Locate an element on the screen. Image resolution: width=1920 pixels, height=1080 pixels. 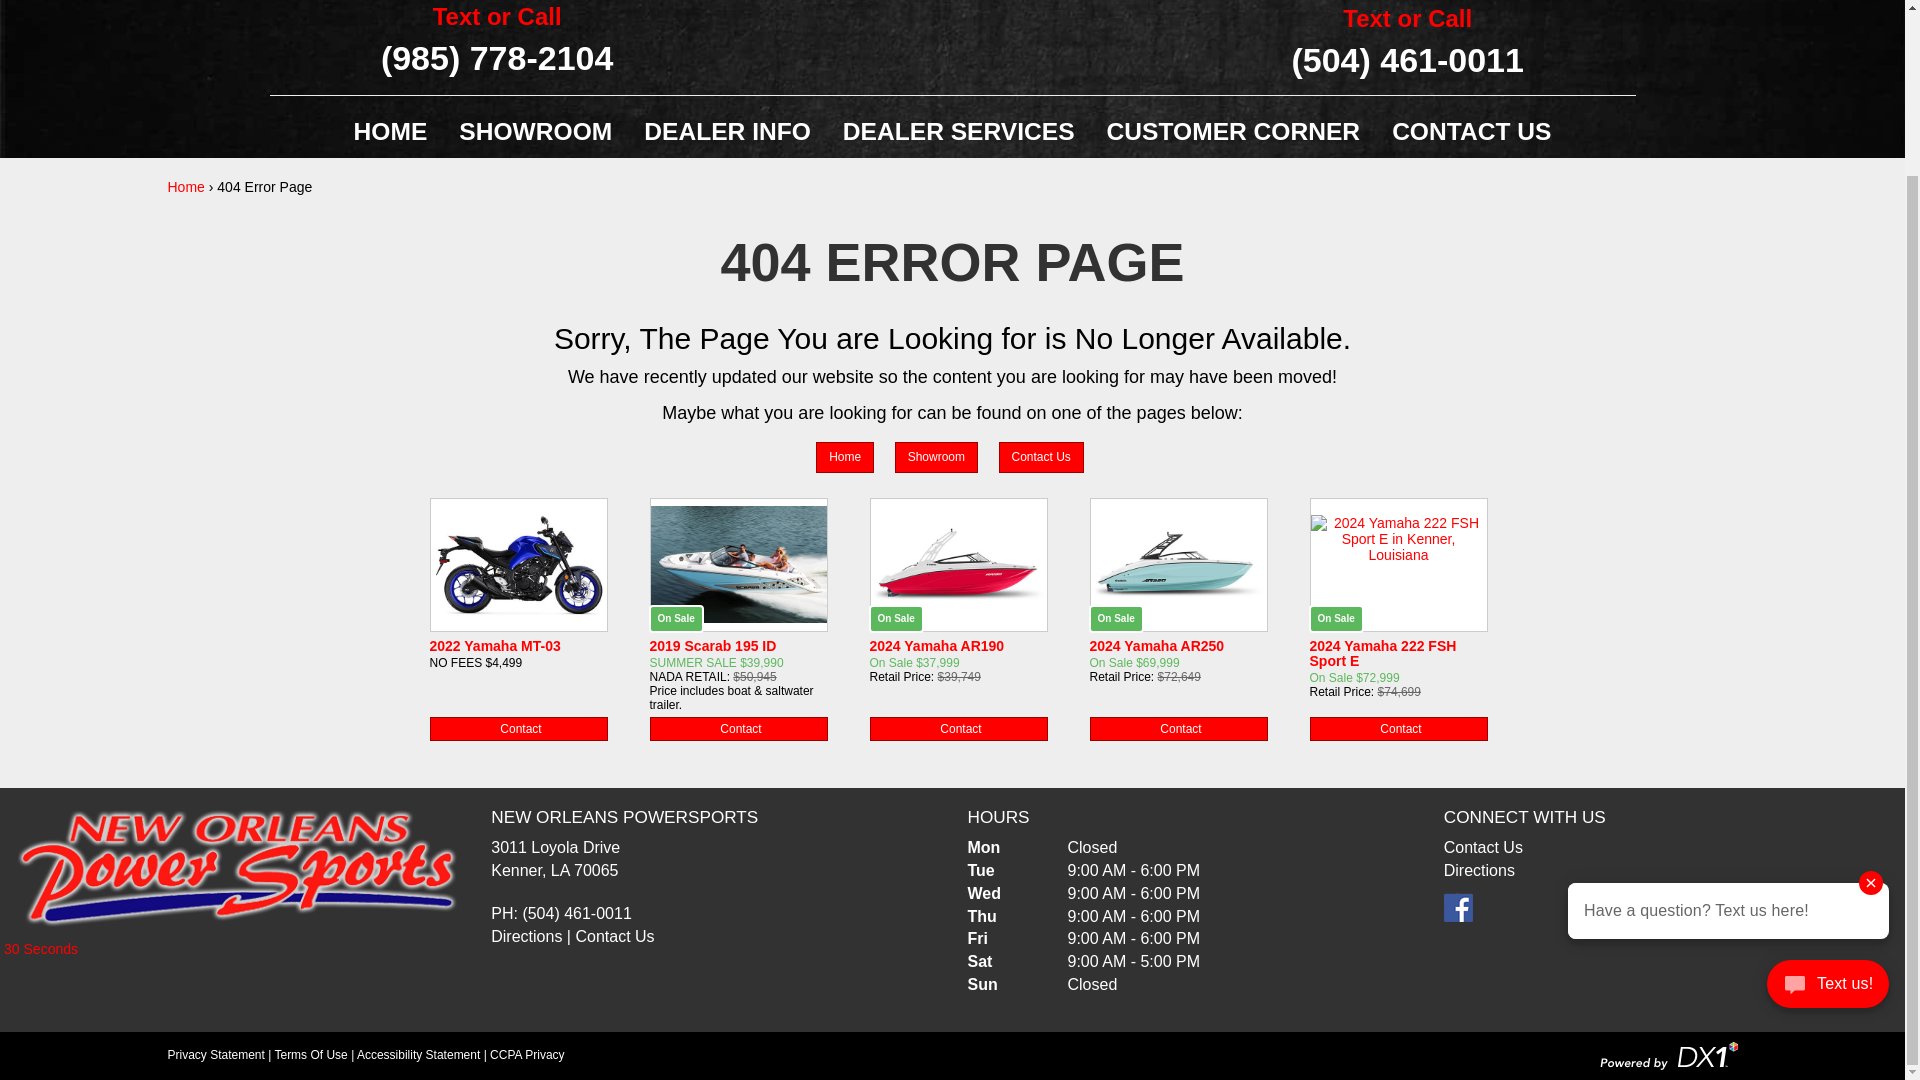
CUSTOMER CORNER is located at coordinates (1233, 131).